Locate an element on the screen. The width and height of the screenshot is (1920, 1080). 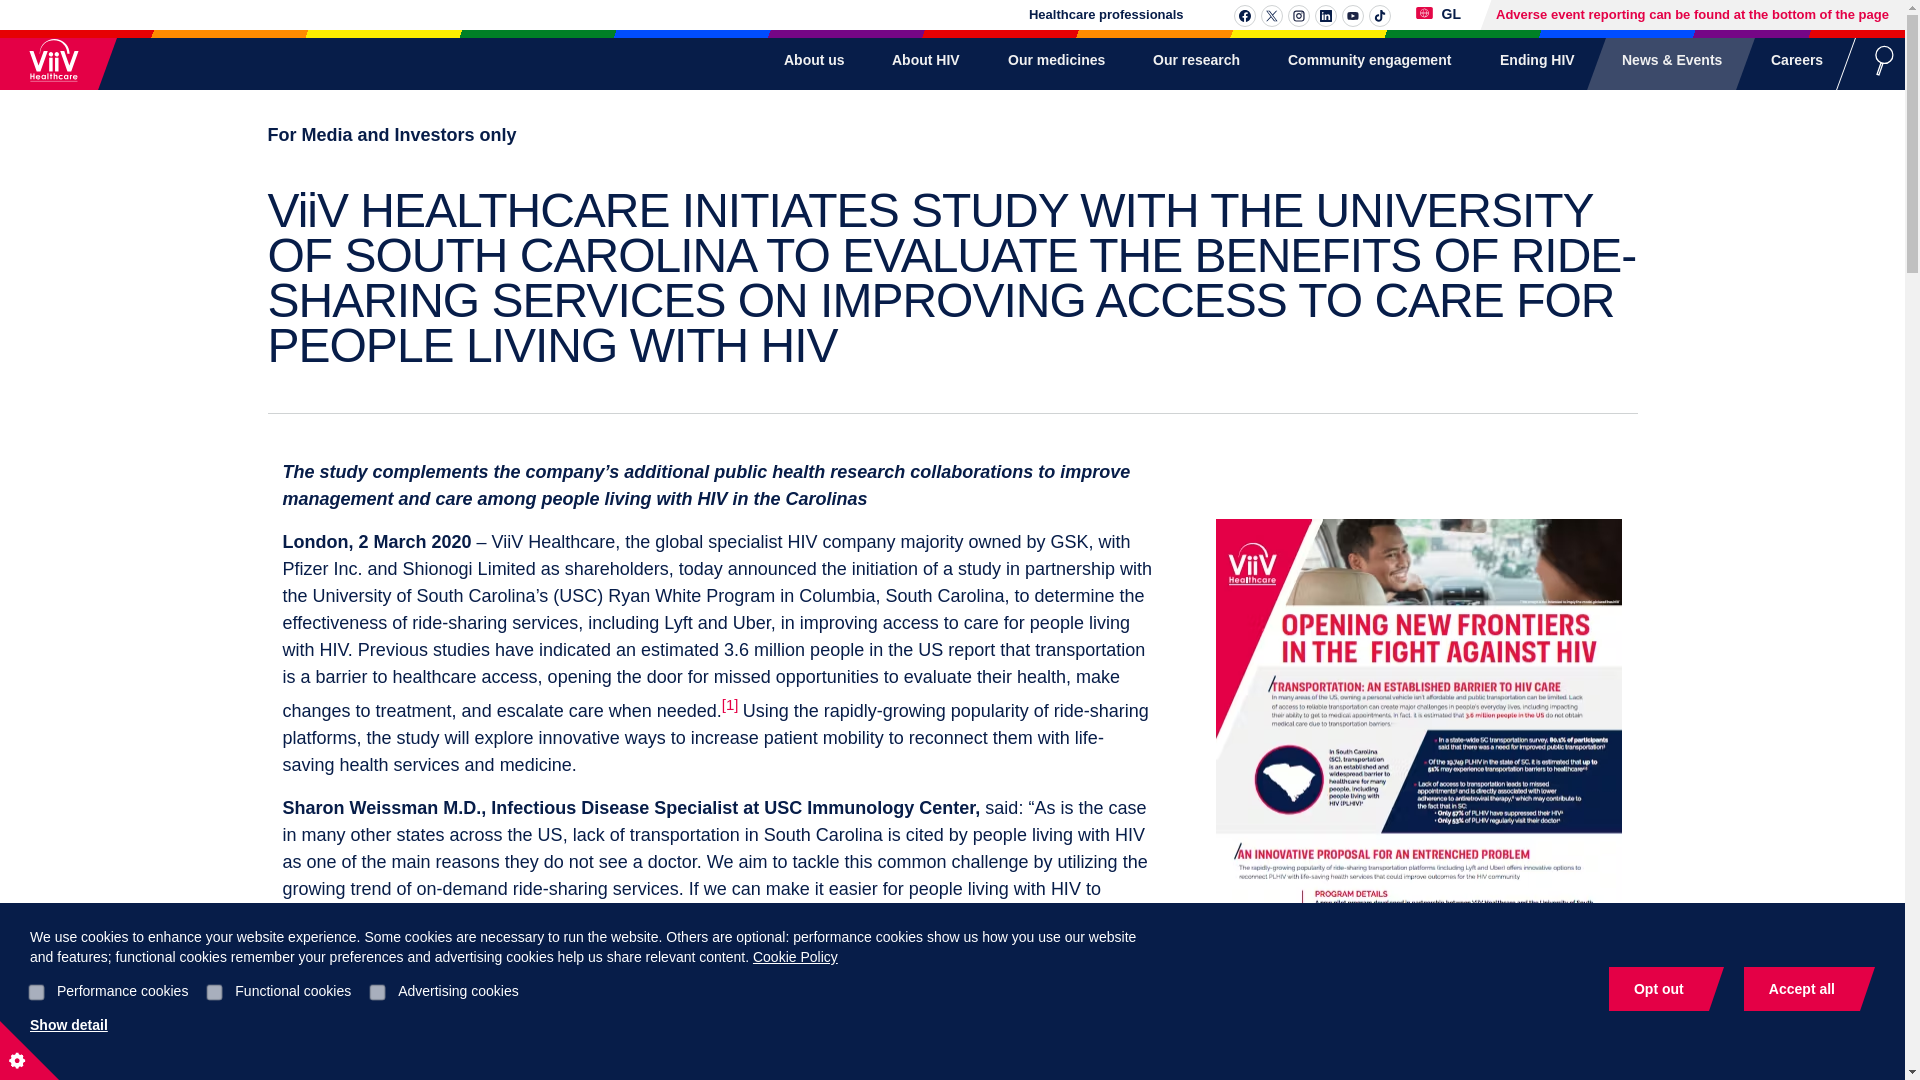
YouTube is located at coordinates (1352, 16).